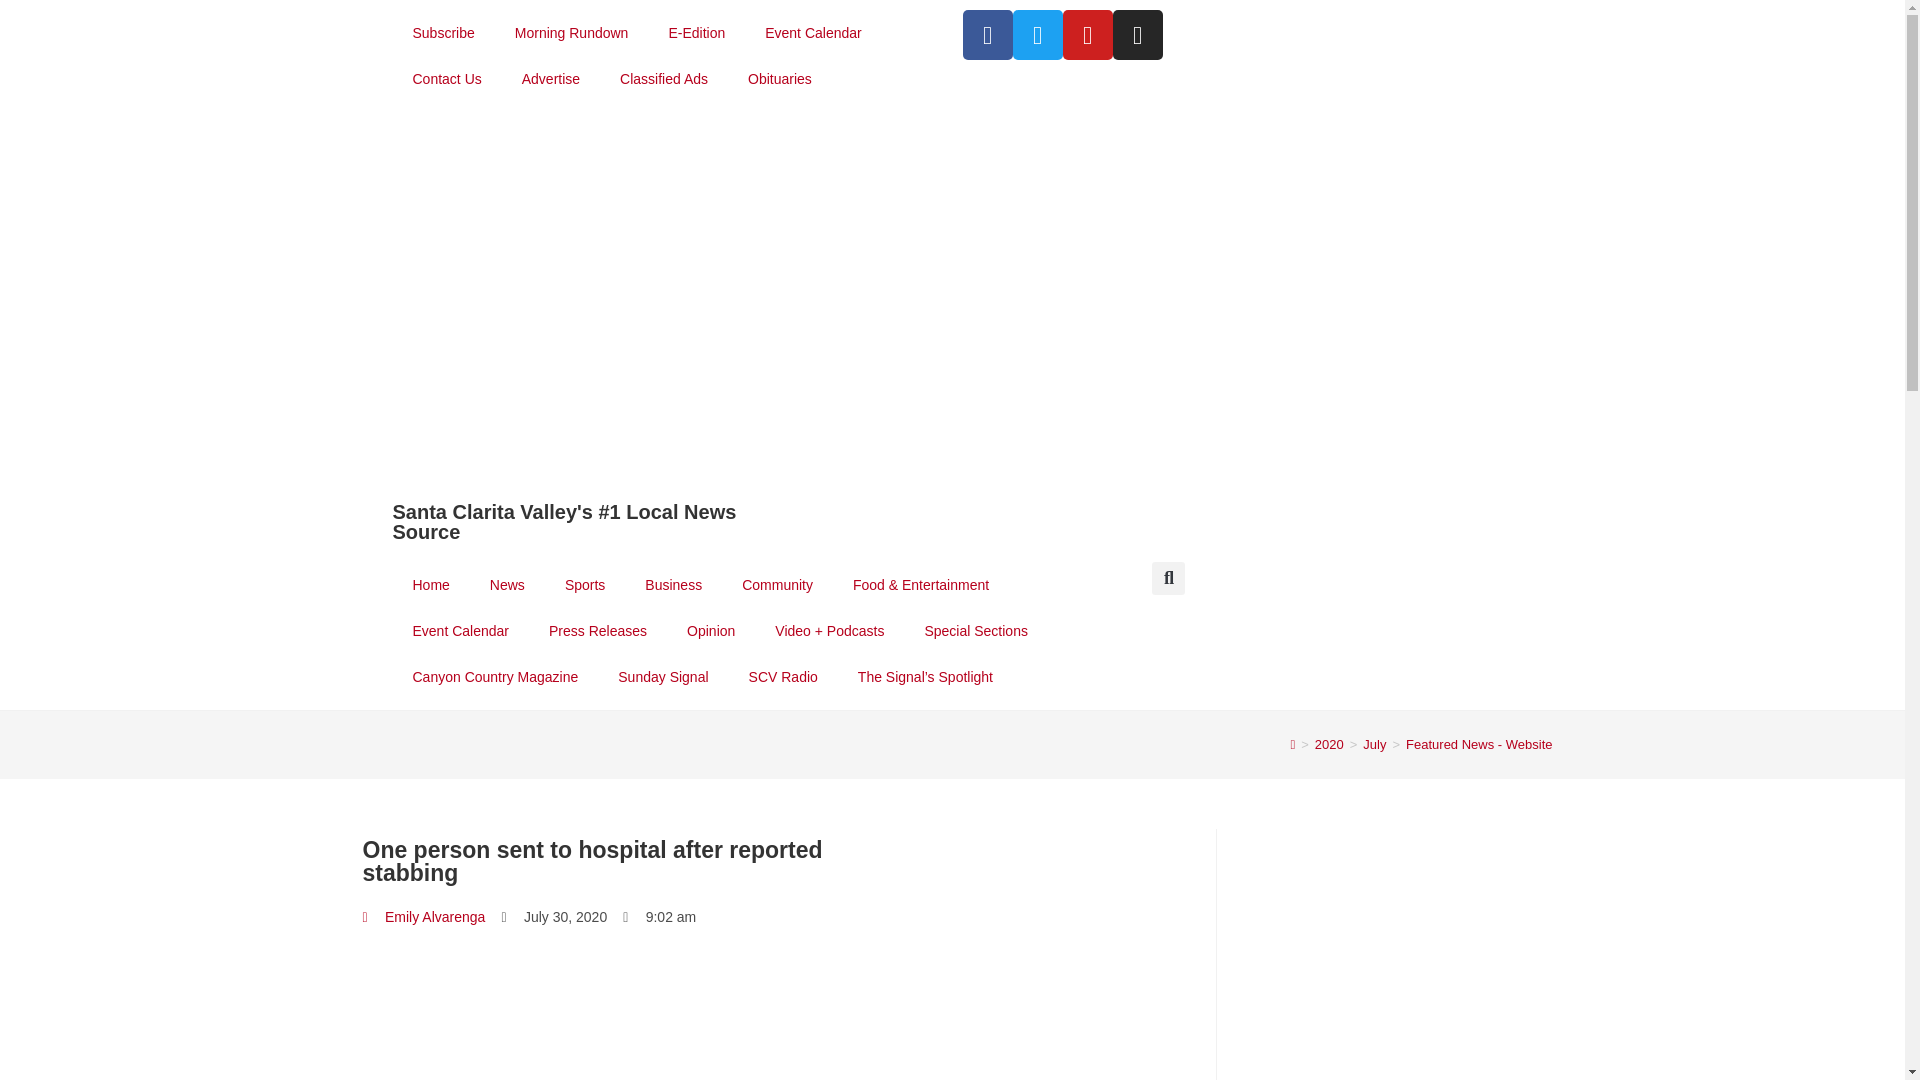  Describe the element at coordinates (812, 32) in the screenshot. I see `Event Calendar` at that location.